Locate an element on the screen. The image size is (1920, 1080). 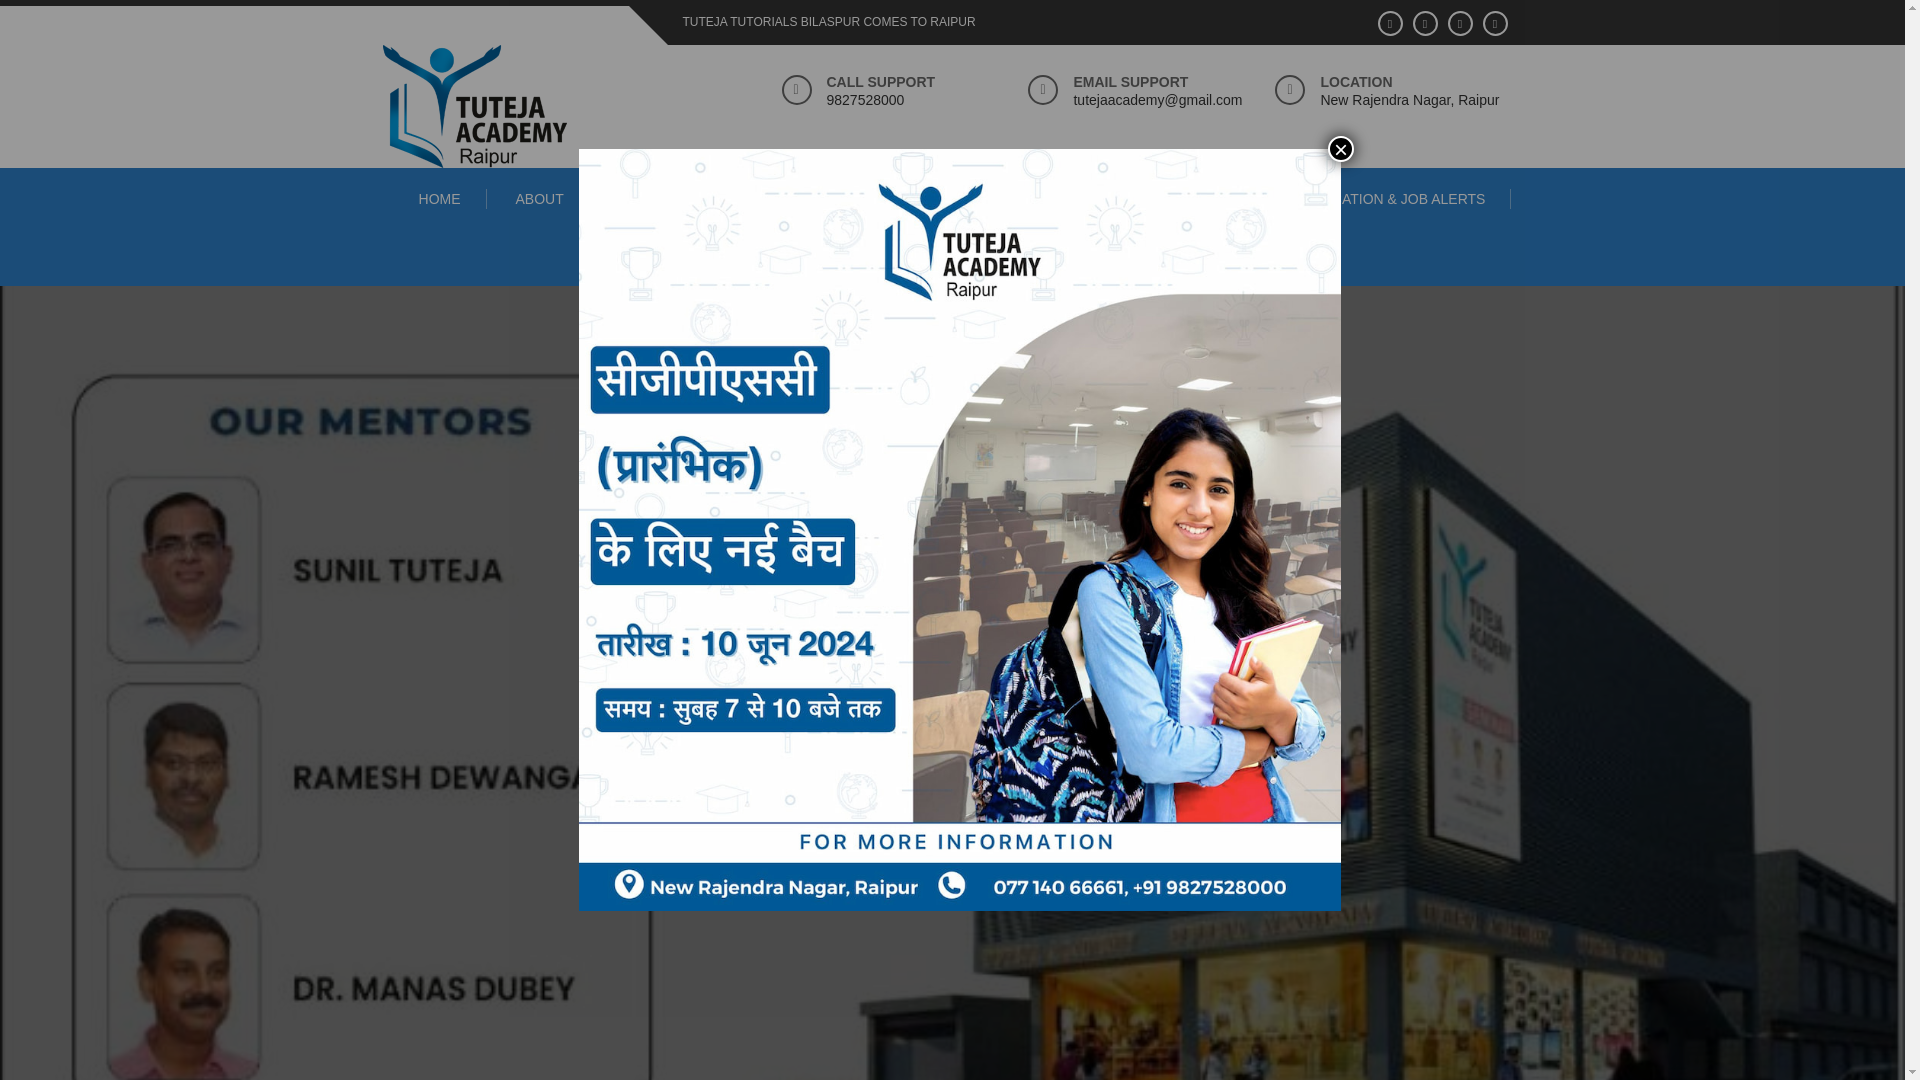
DOWNLOAD is located at coordinates (947, 199).